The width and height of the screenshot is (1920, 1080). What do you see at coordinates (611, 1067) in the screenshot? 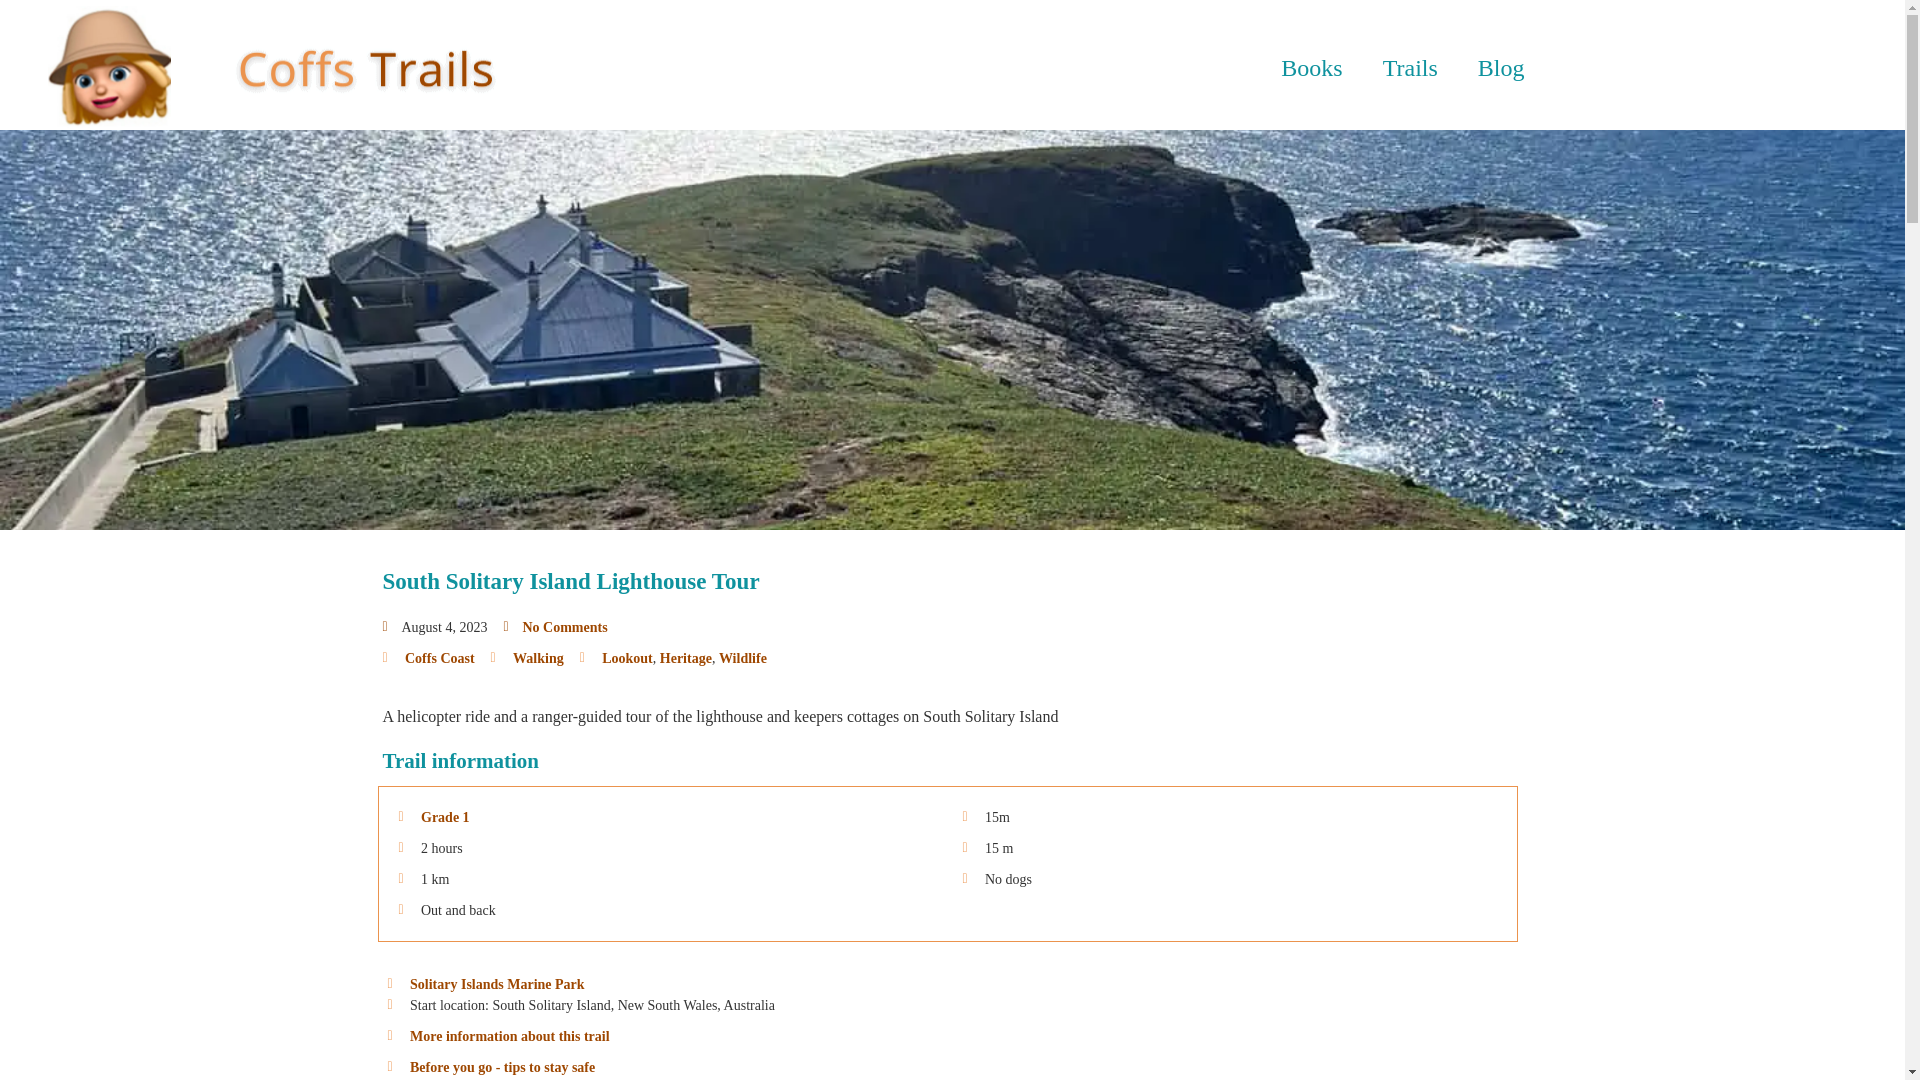
I see `Before you go - tips to stay safe` at bounding box center [611, 1067].